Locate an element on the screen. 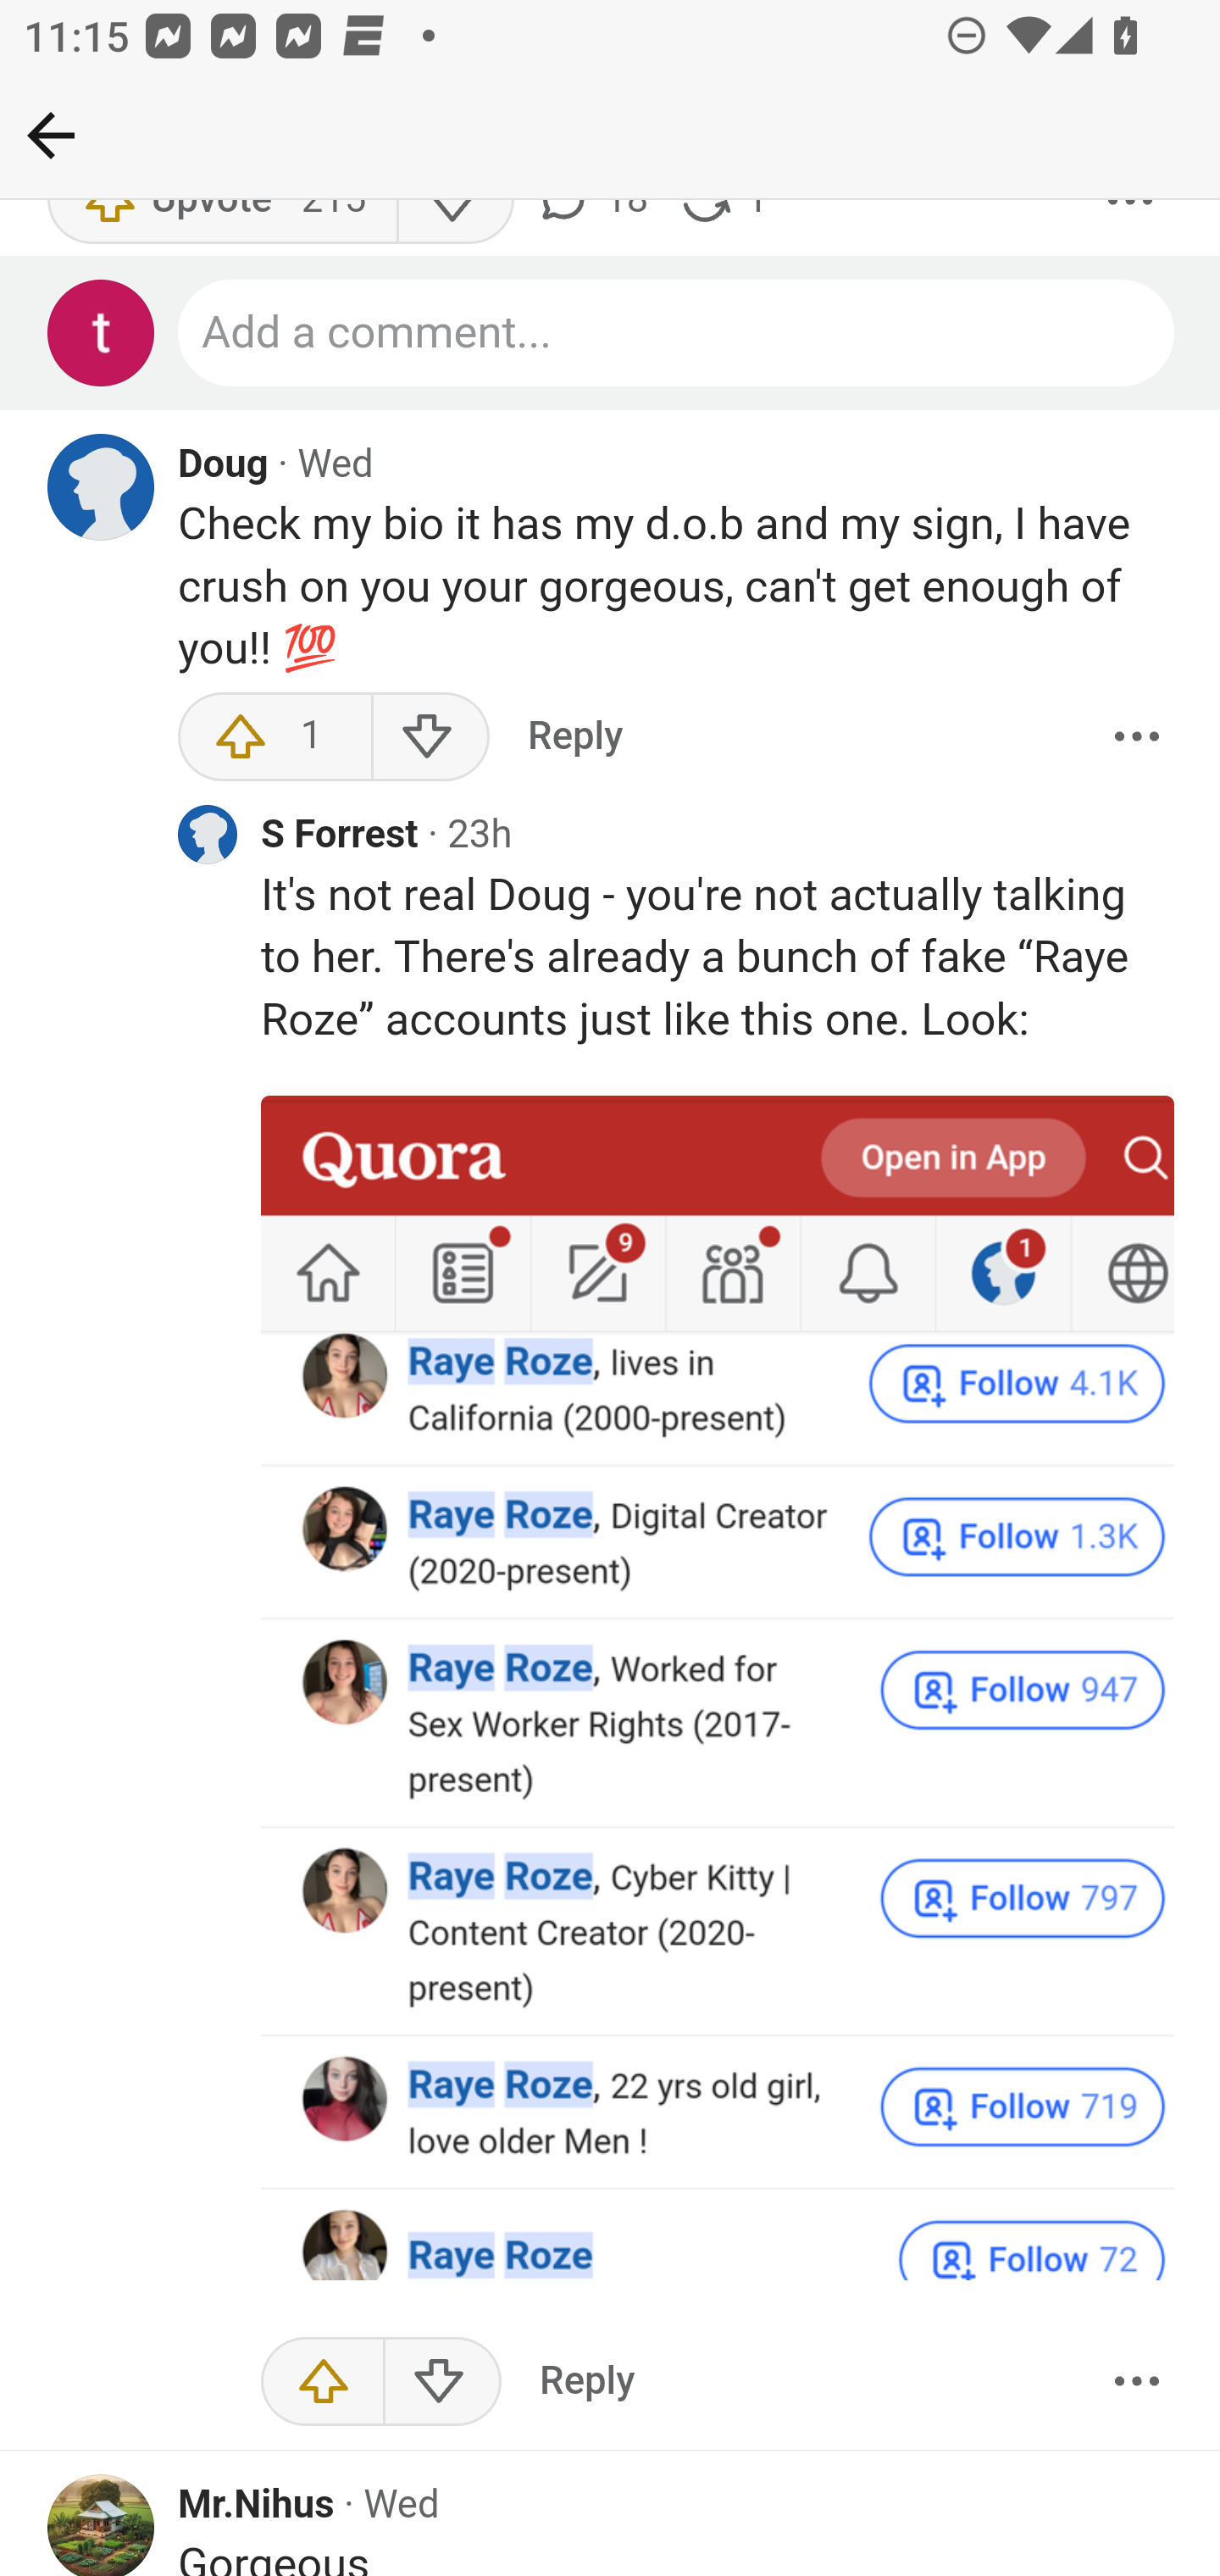 The image size is (1220, 2576). Reply is located at coordinates (587, 2384).